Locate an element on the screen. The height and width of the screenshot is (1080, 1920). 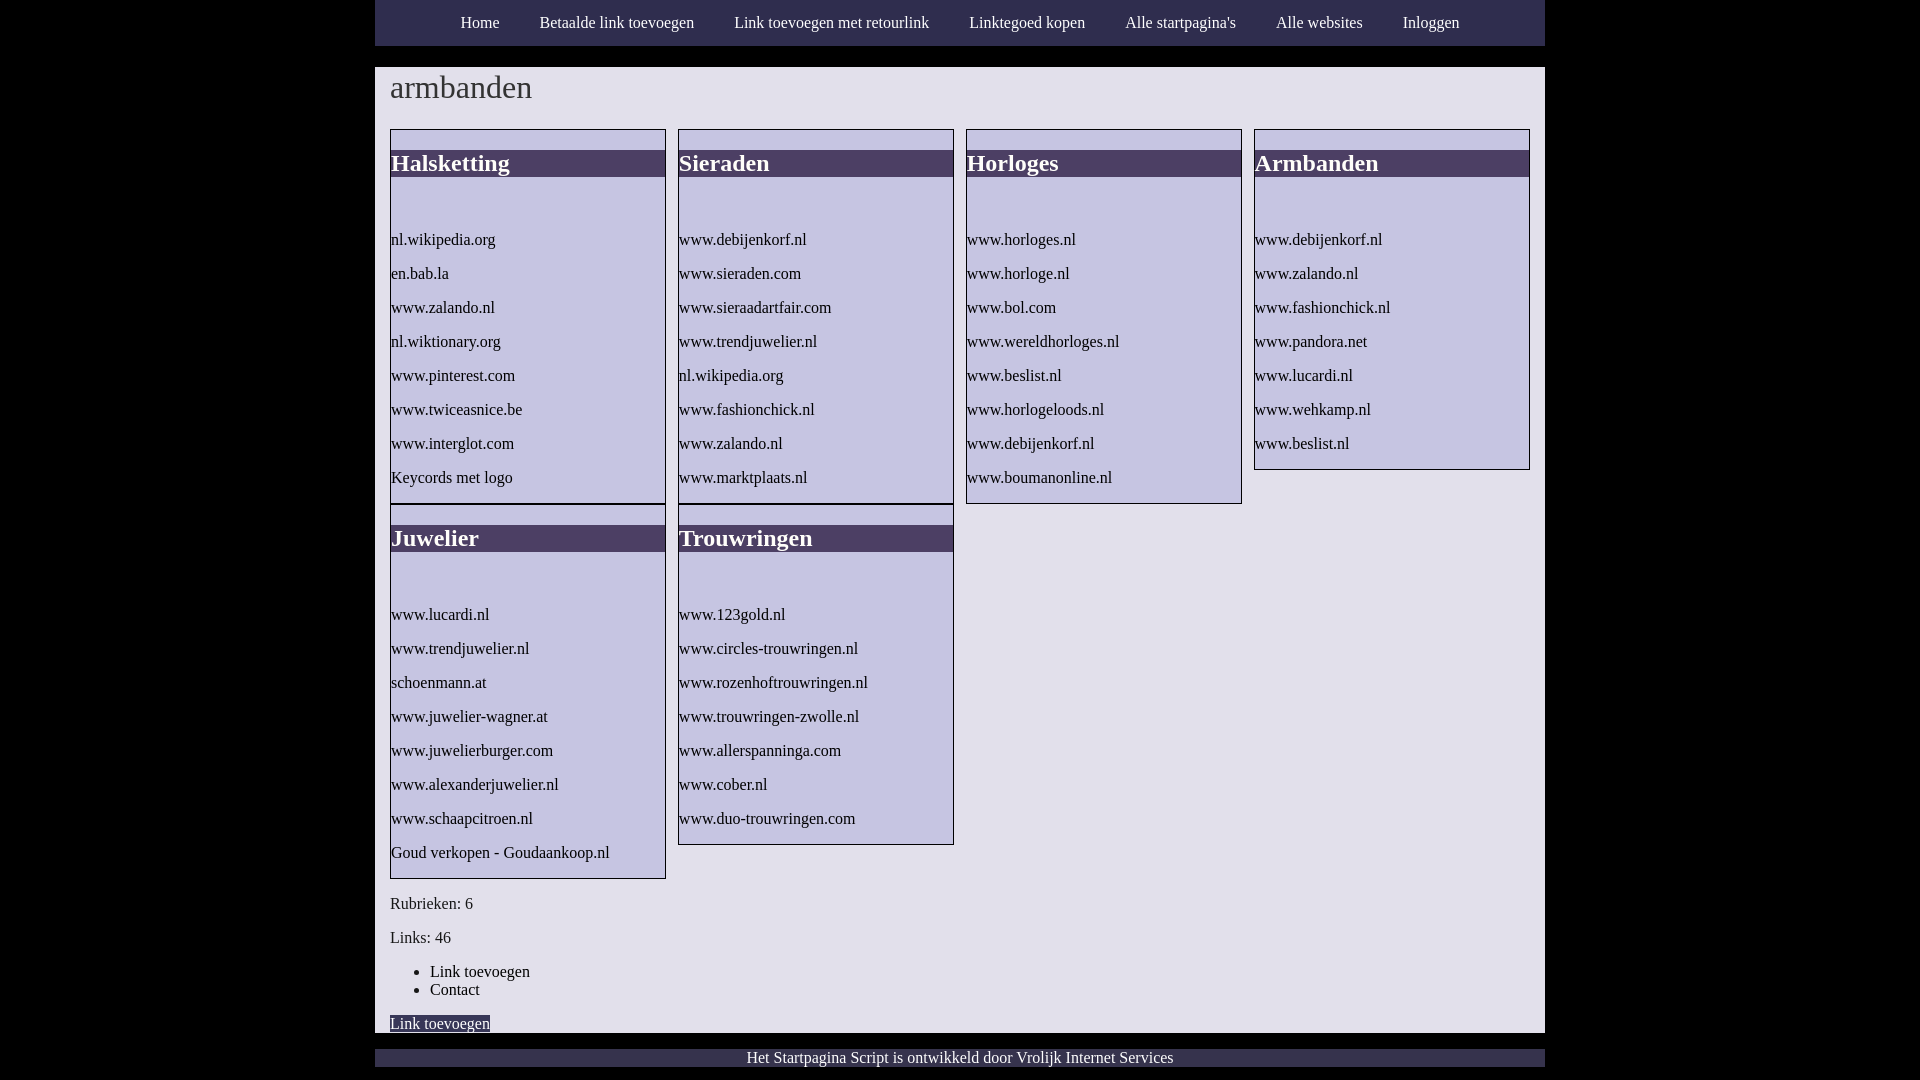
www.pandora.net is located at coordinates (1312, 342).